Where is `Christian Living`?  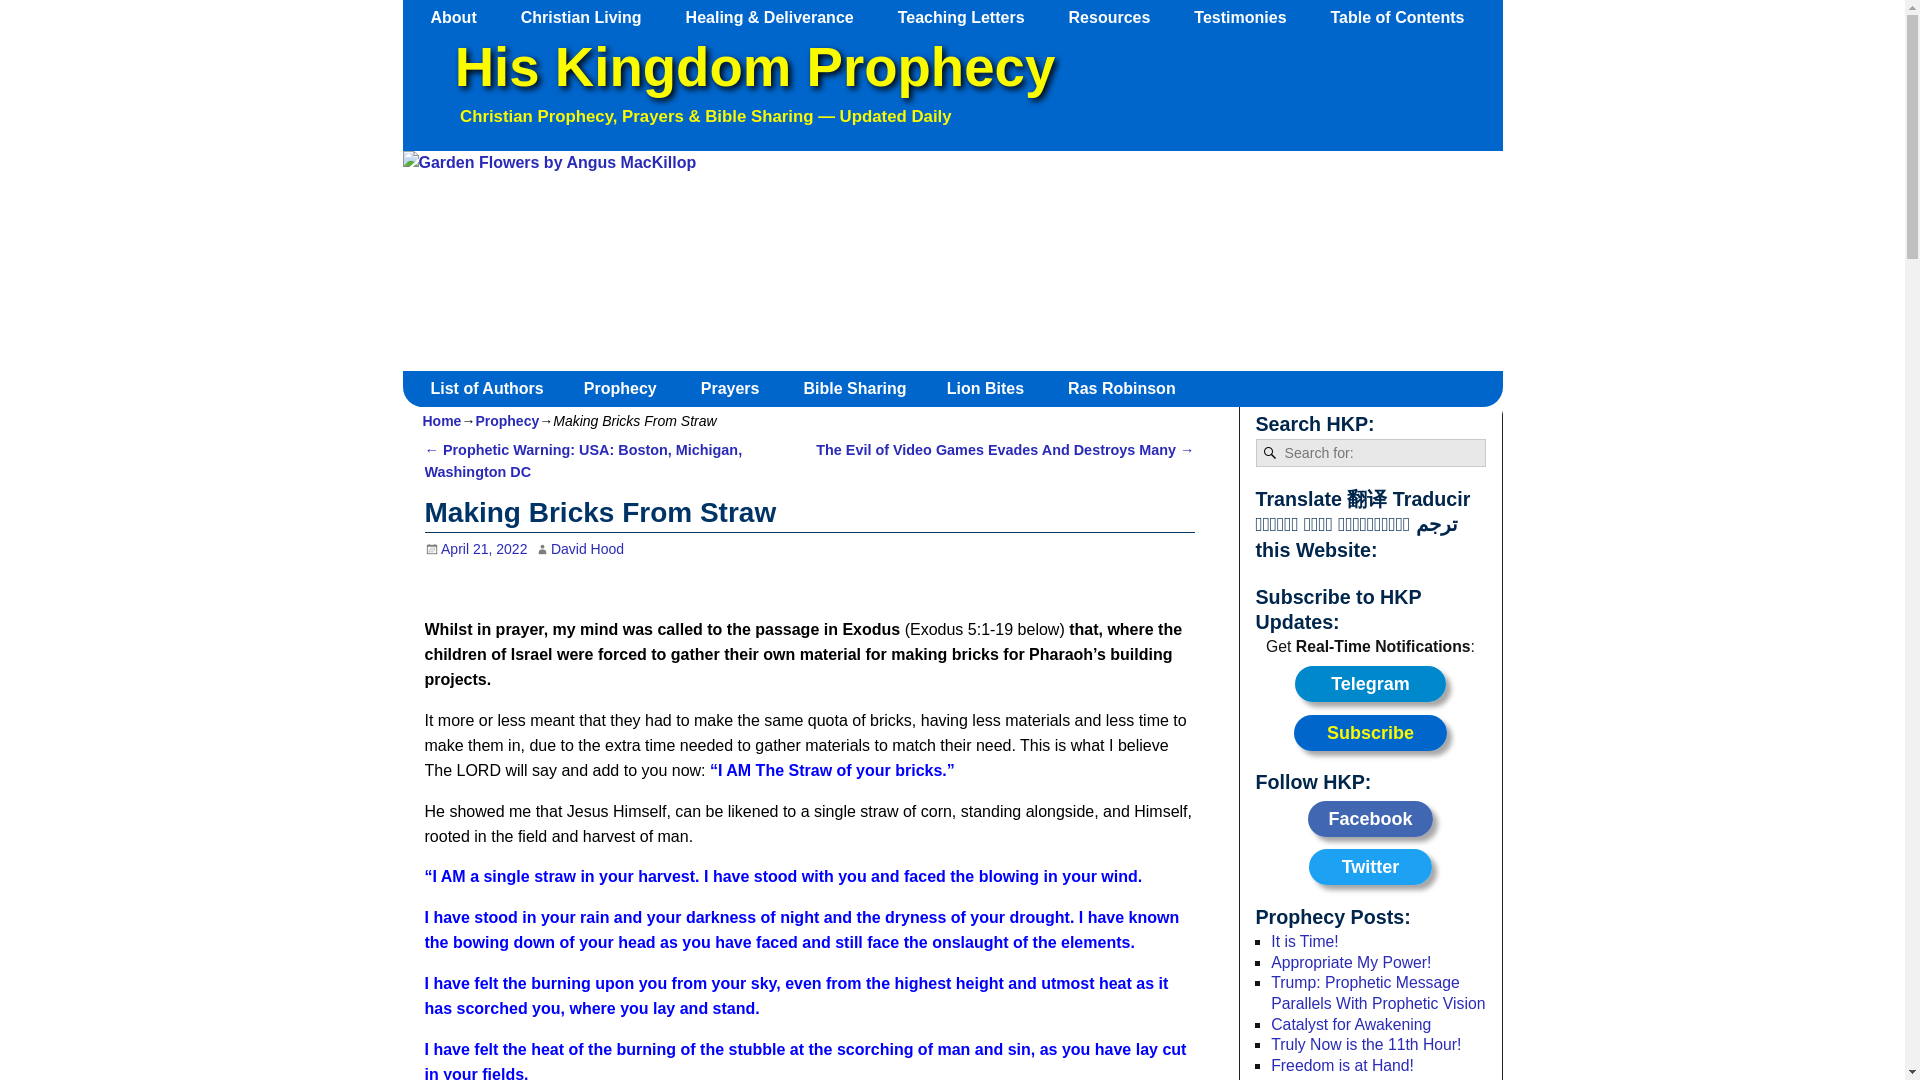
Christian Living is located at coordinates (590, 17).